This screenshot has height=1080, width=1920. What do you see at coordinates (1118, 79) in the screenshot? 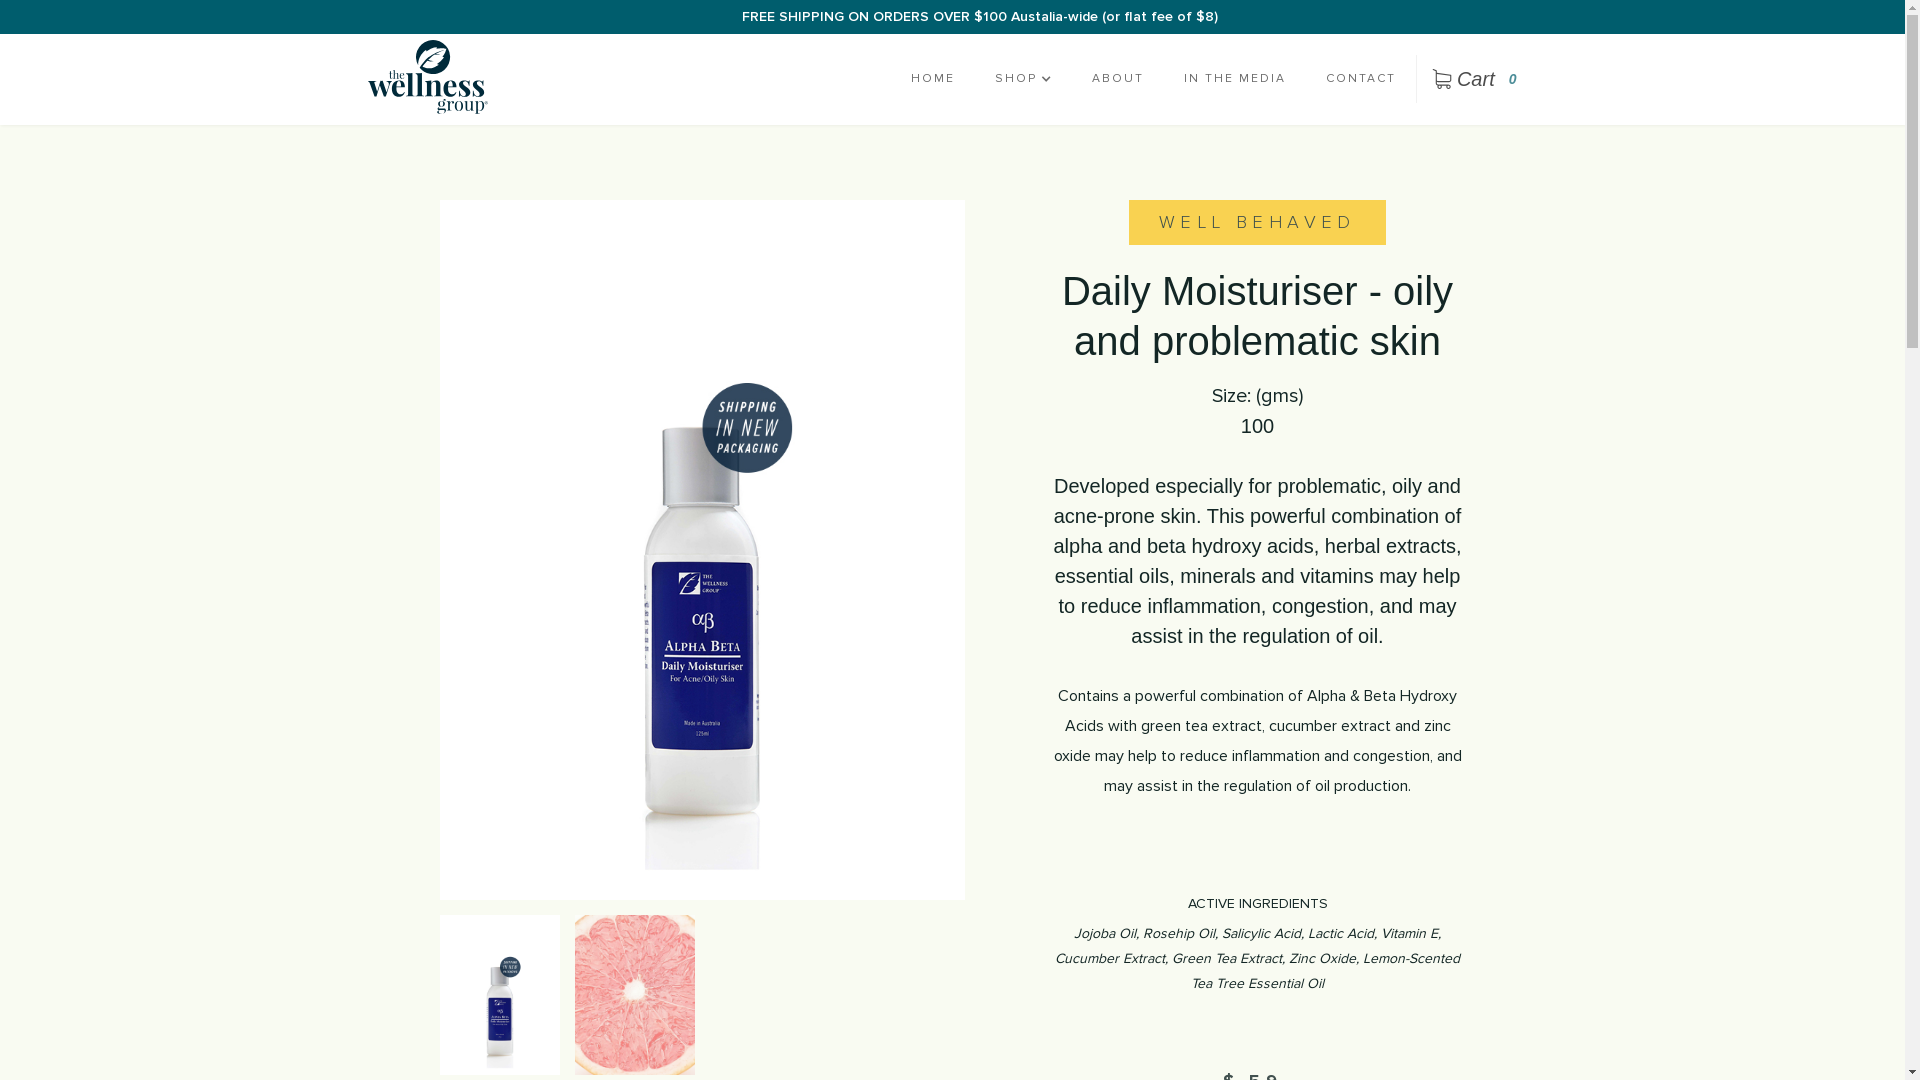
I see `ABOUT` at bounding box center [1118, 79].